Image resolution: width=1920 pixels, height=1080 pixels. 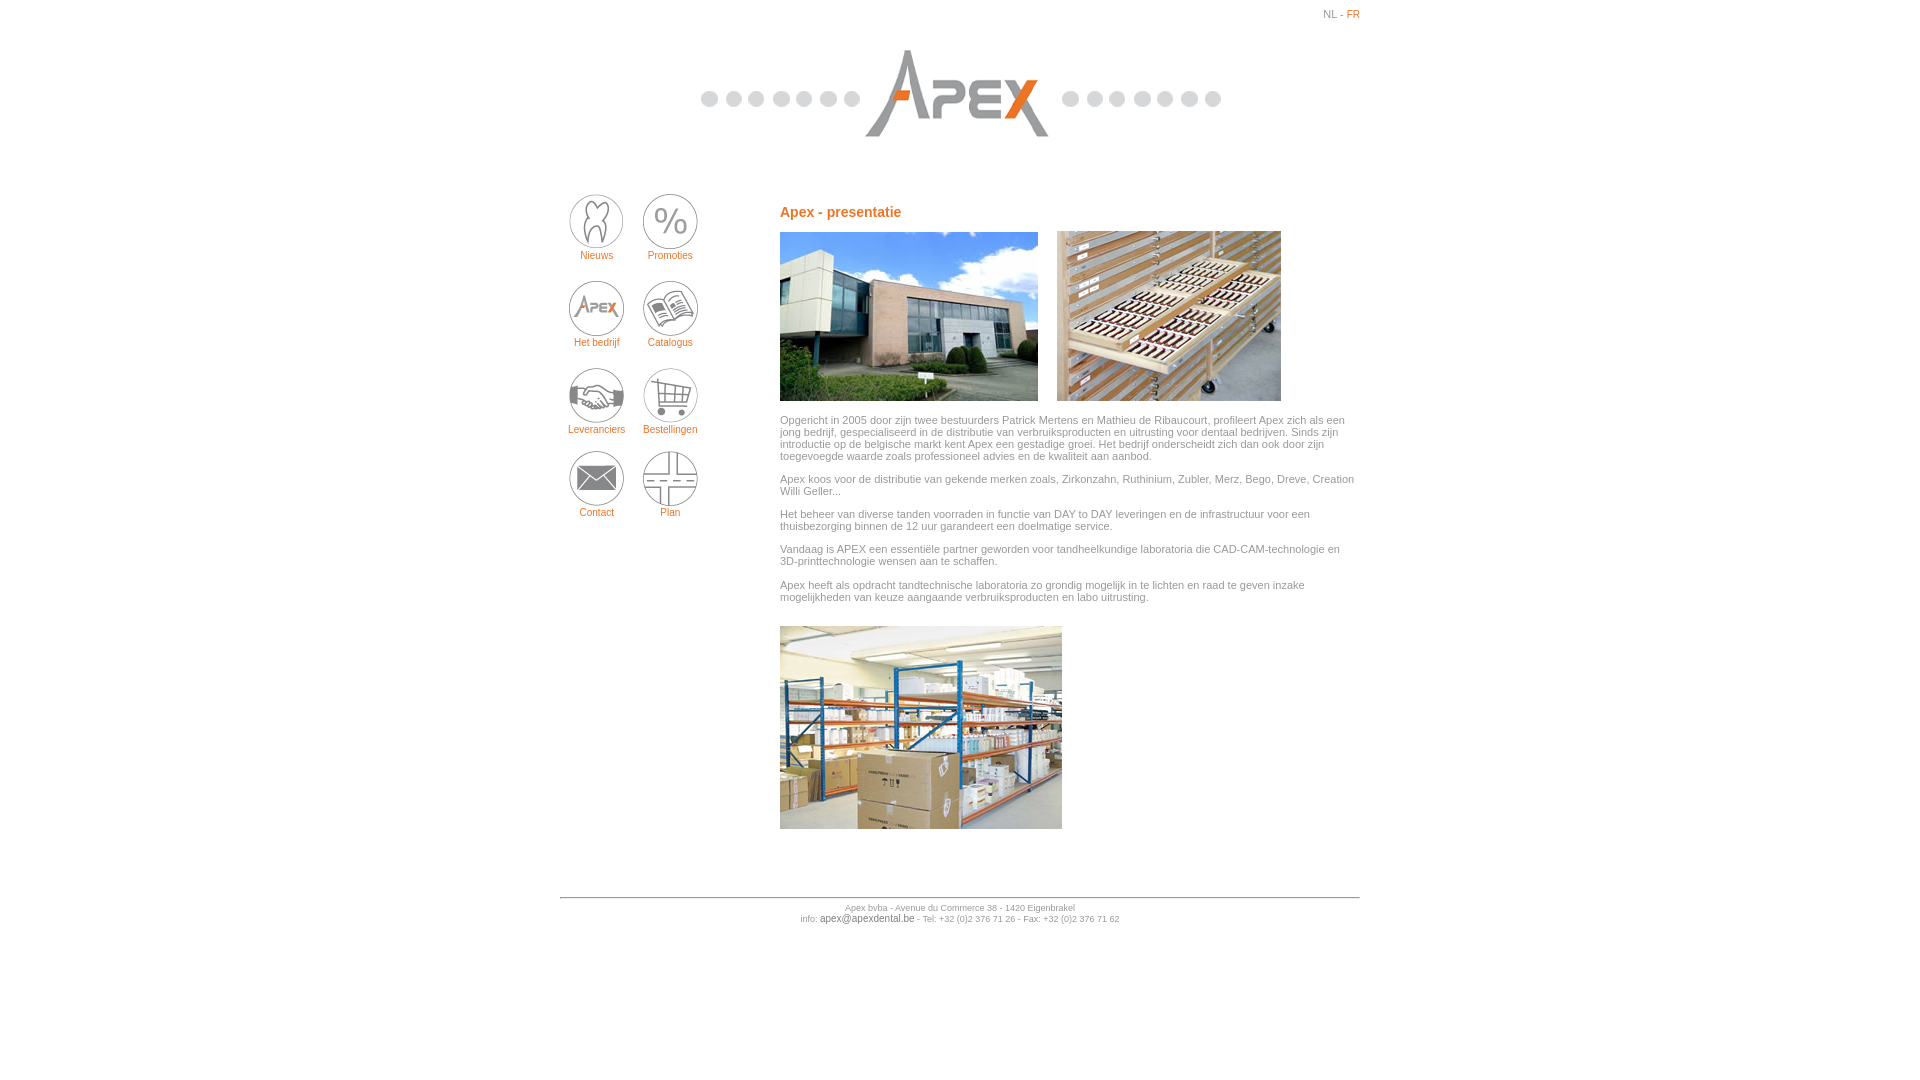 I want to click on FR, so click(x=1354, y=14).